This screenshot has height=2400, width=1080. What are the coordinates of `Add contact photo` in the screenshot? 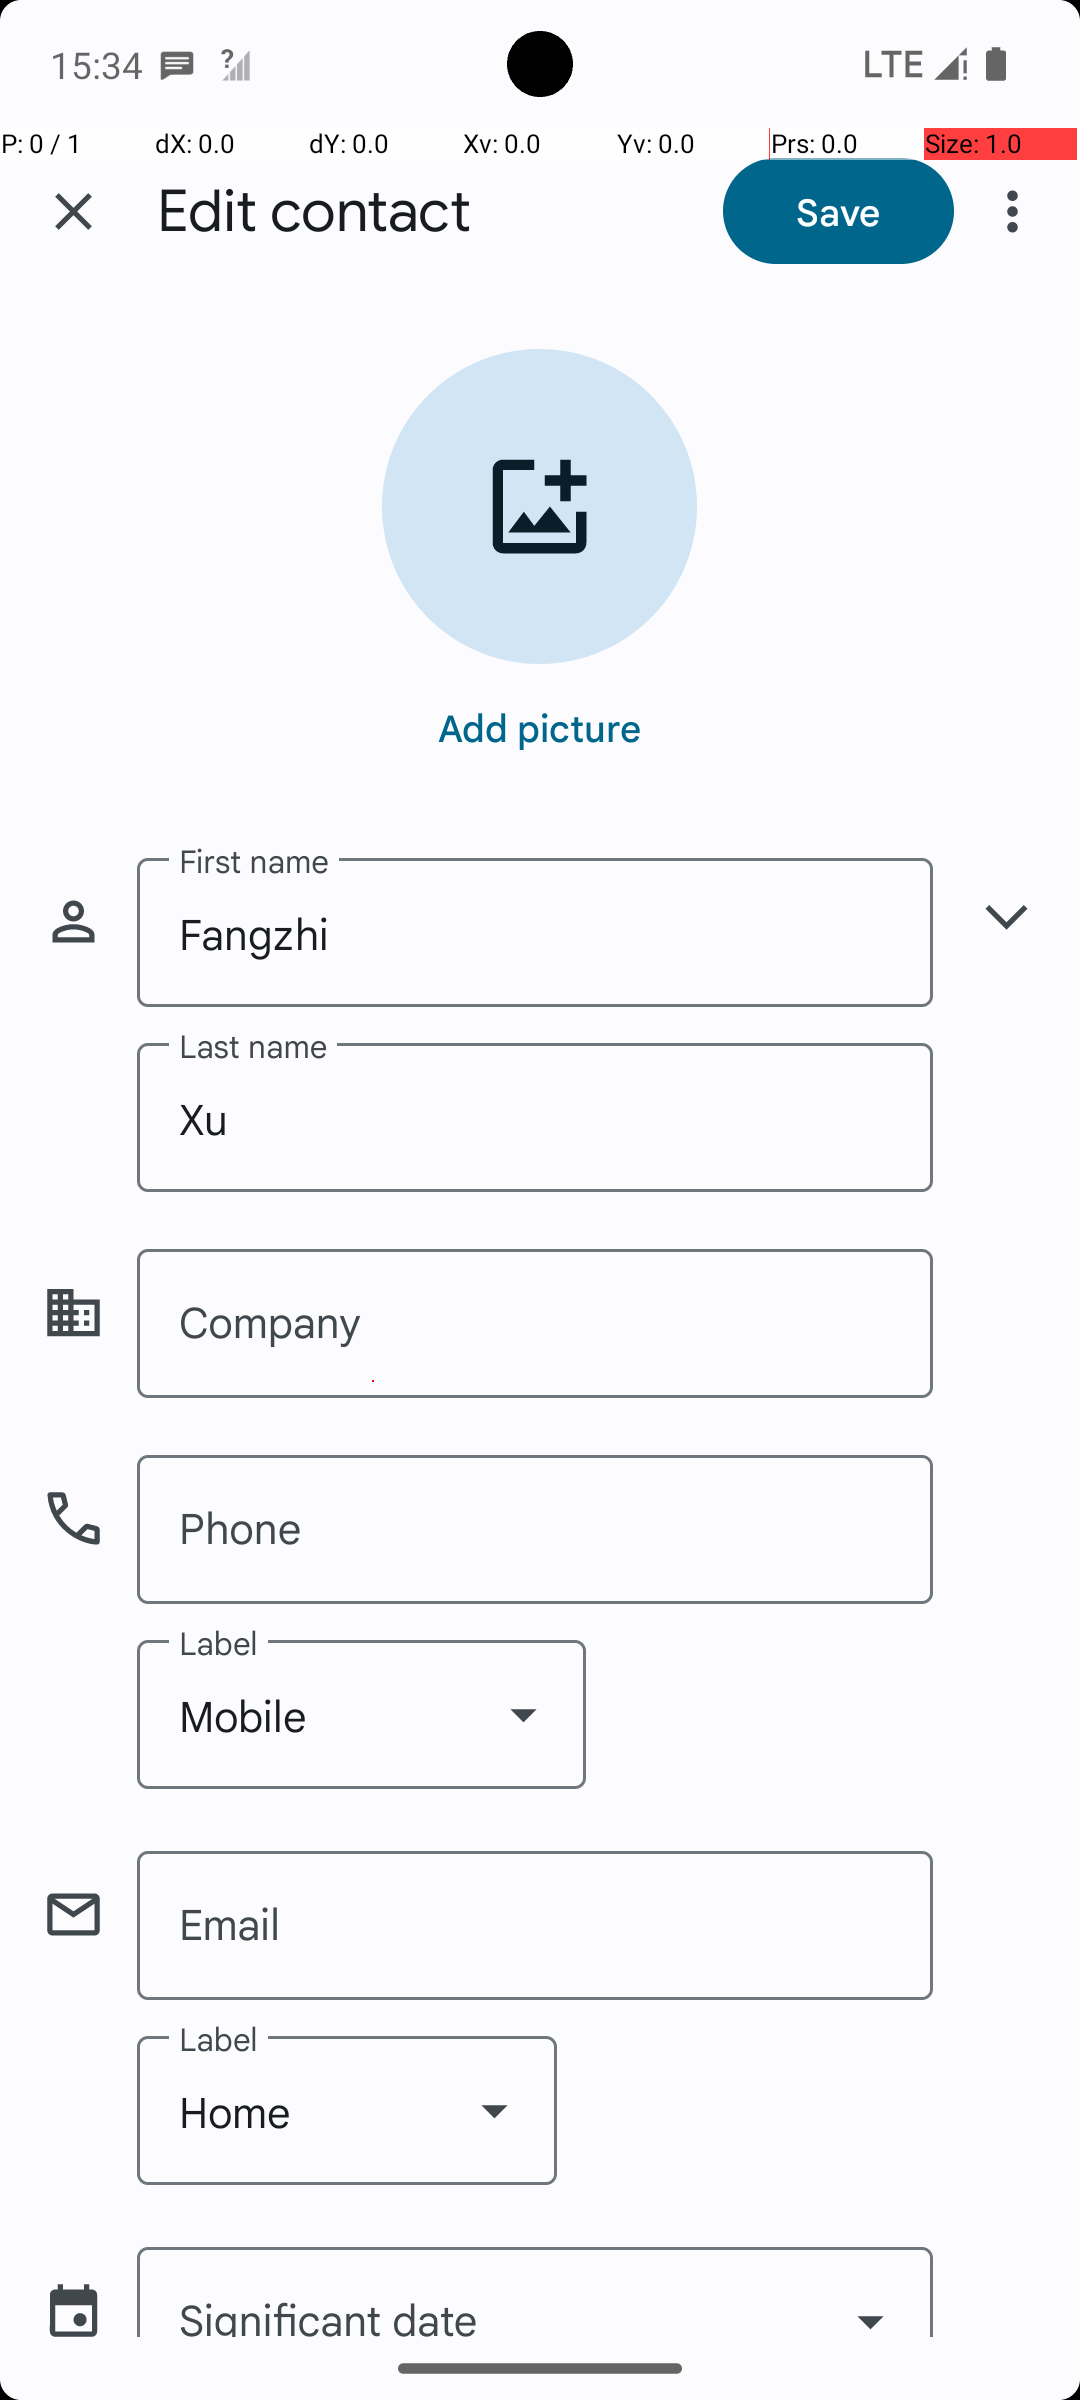 It's located at (540, 506).